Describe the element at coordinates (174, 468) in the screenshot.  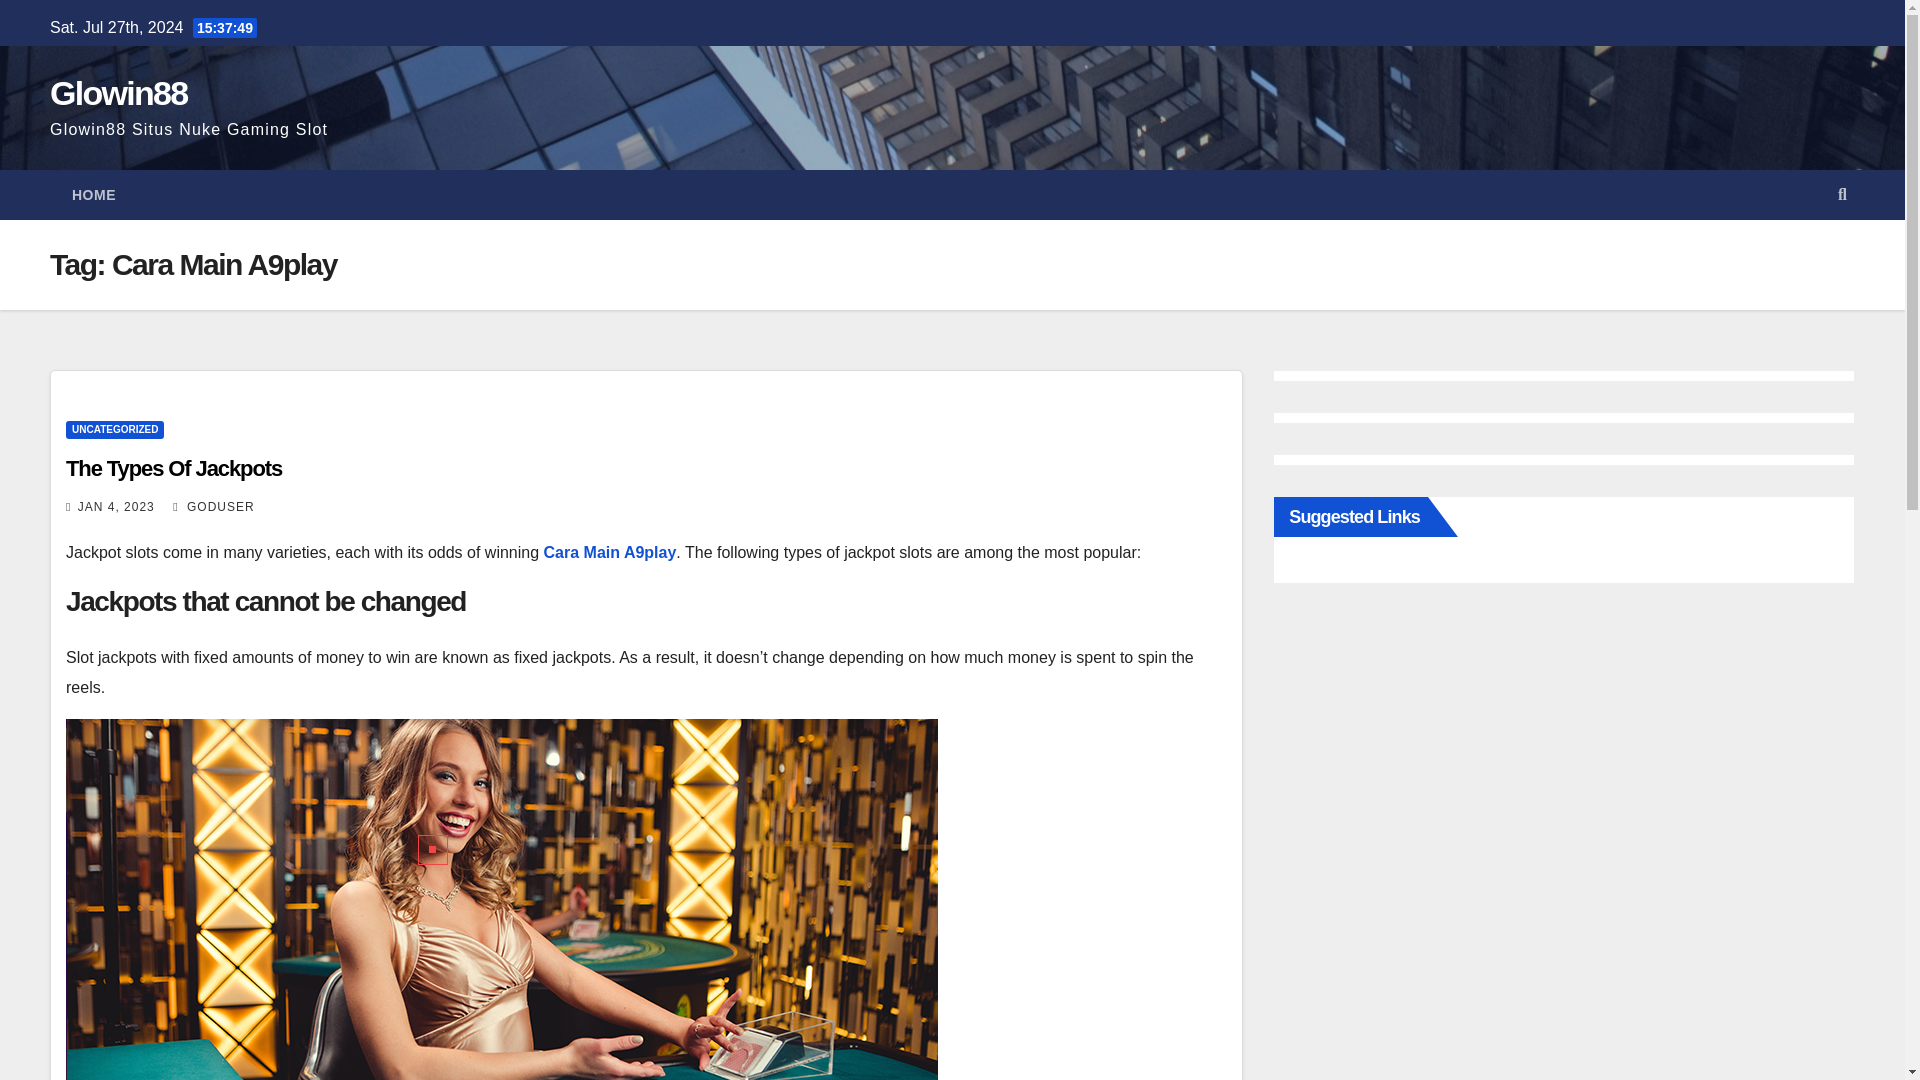
I see `The Types Of Jackpots` at that location.